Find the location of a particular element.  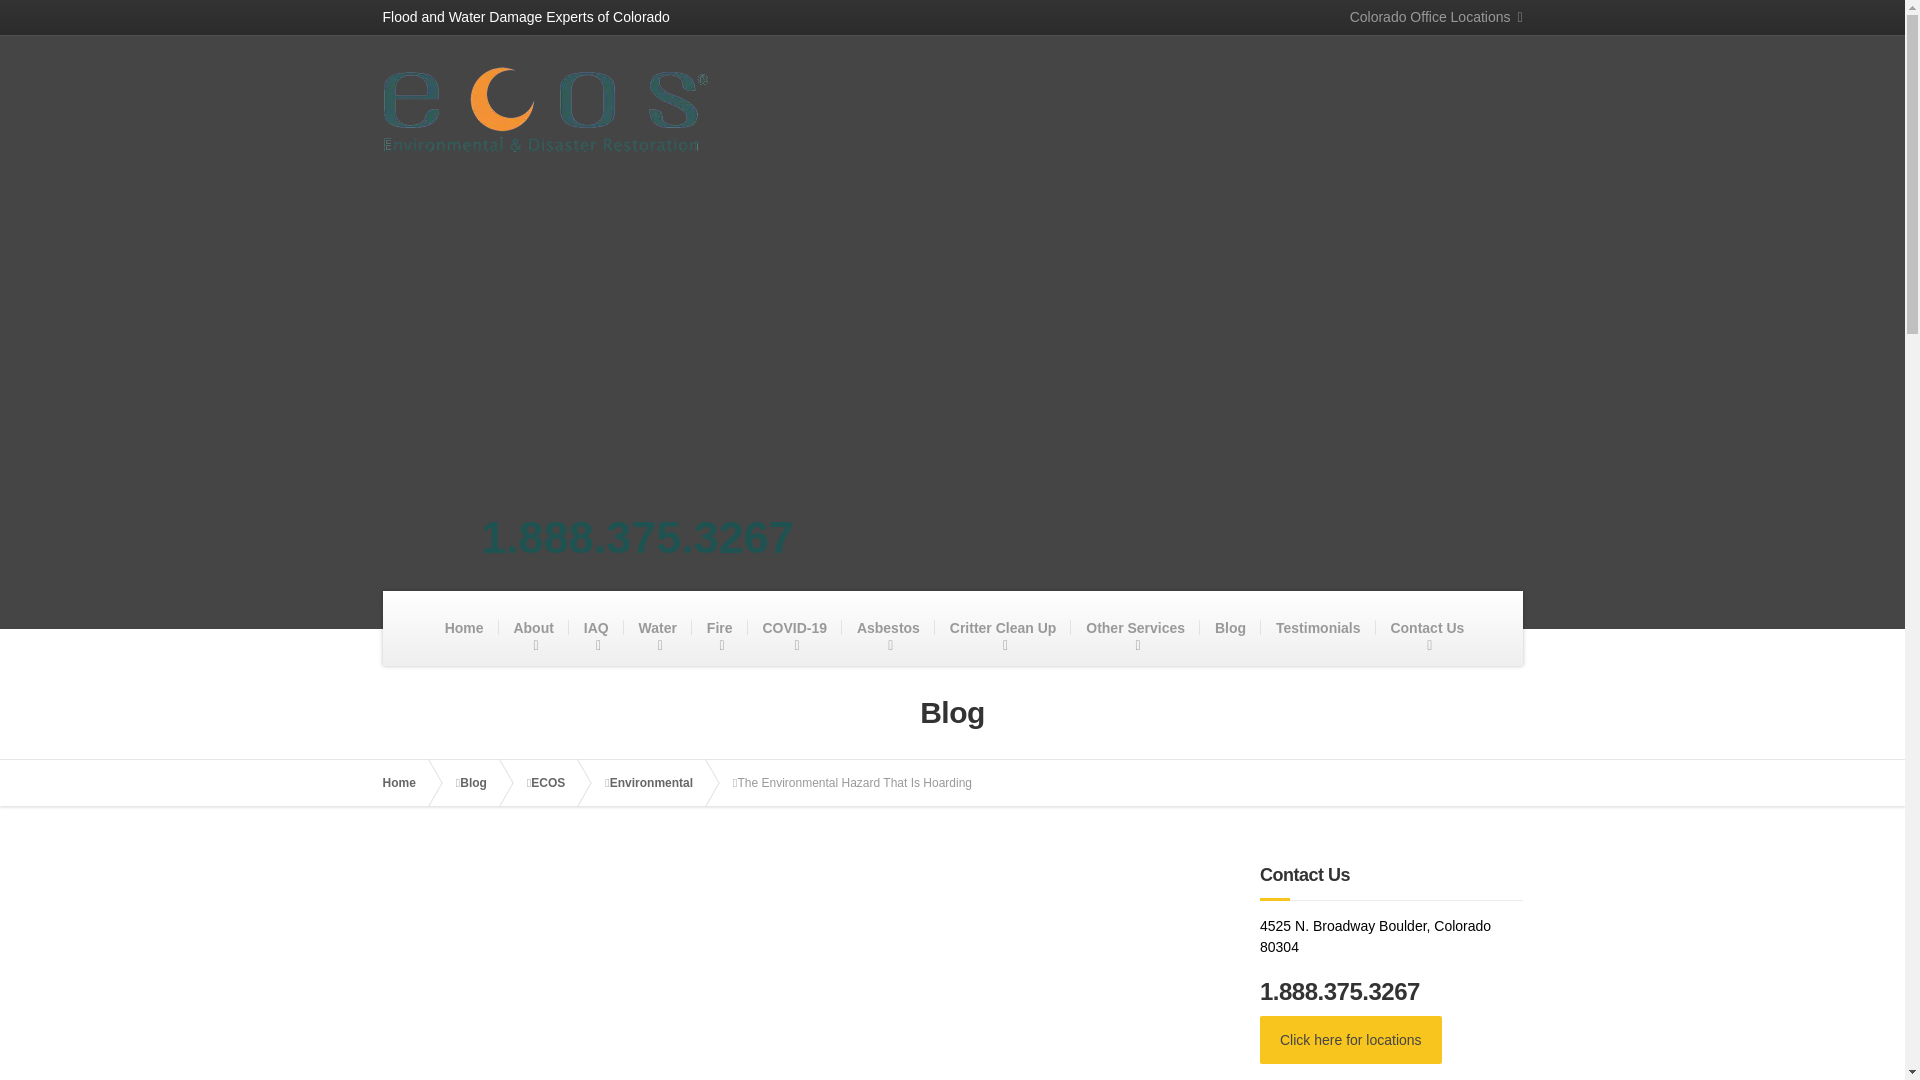

Go to the Environmental category archives. is located at coordinates (661, 782).